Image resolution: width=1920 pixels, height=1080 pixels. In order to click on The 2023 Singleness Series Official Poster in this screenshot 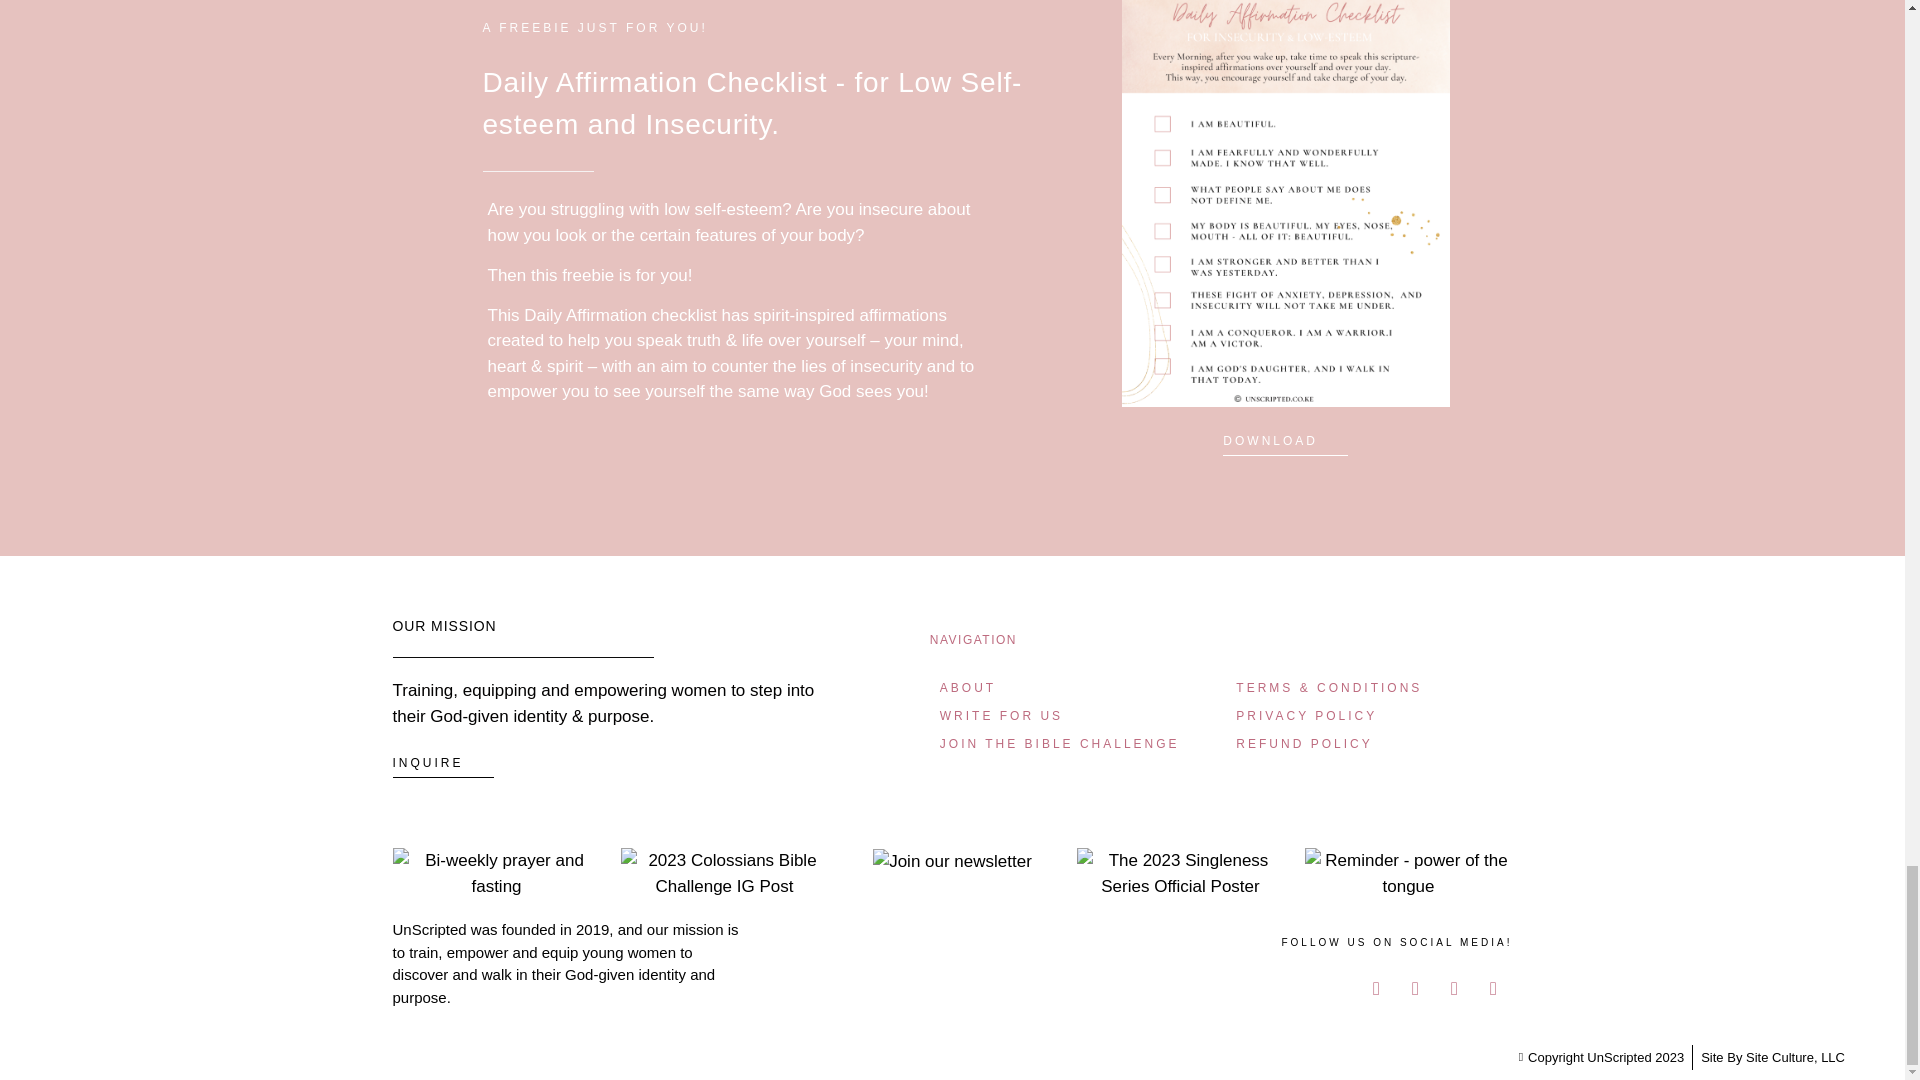, I will do `click(1180, 872)`.